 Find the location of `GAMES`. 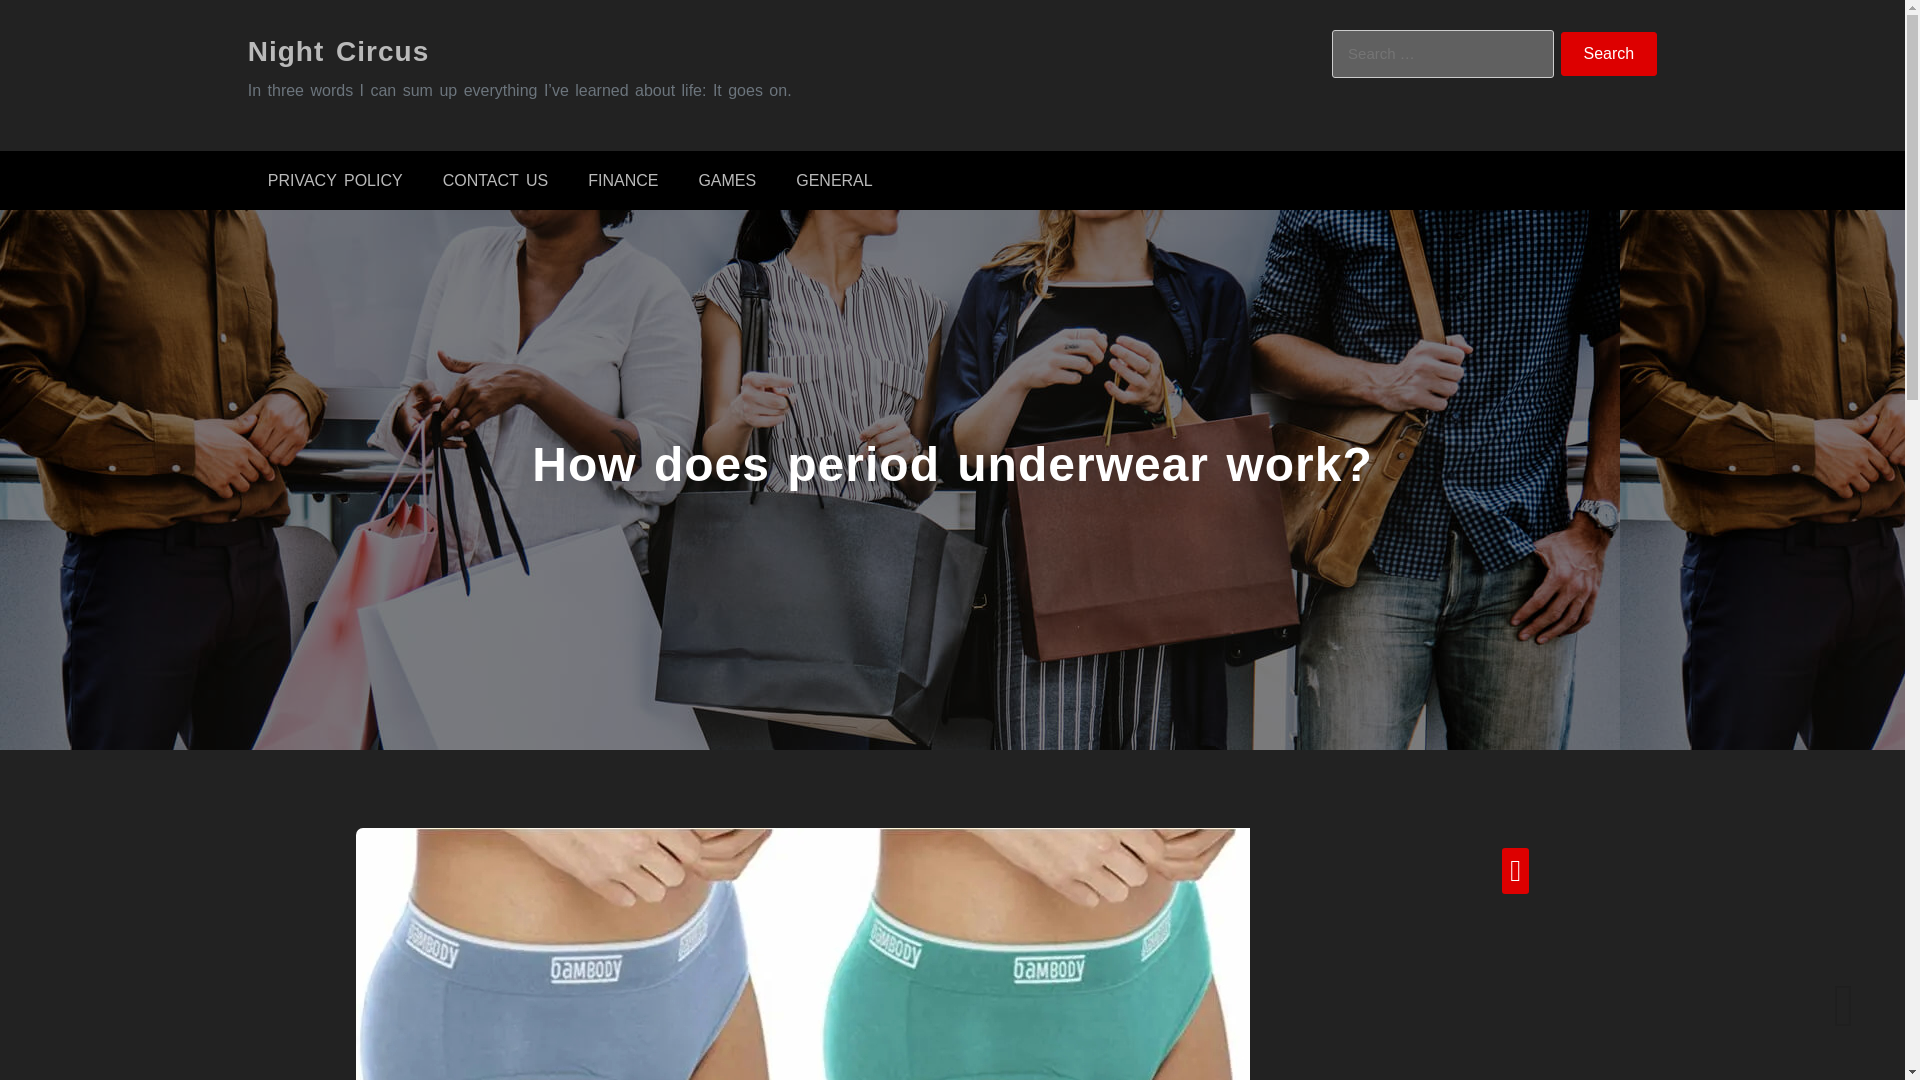

GAMES is located at coordinates (726, 180).